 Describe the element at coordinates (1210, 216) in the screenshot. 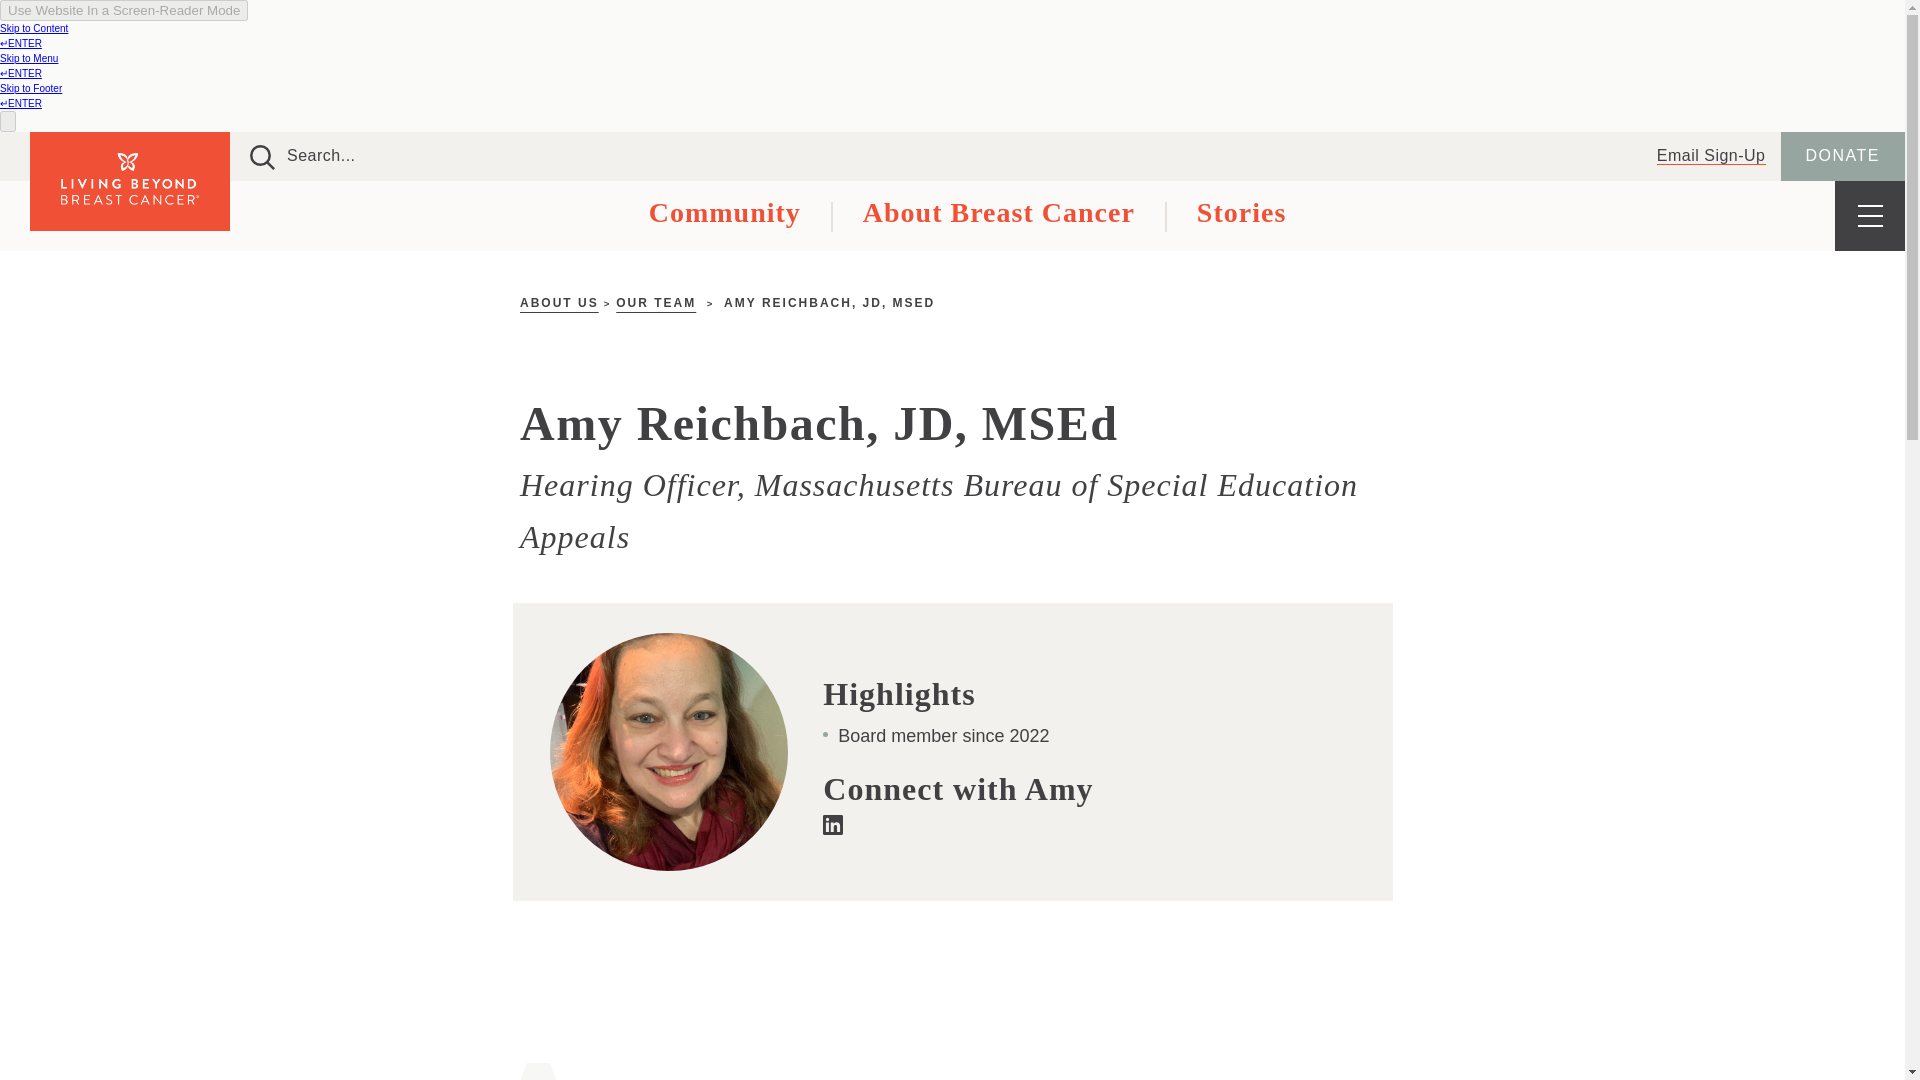

I see `Stories` at that location.